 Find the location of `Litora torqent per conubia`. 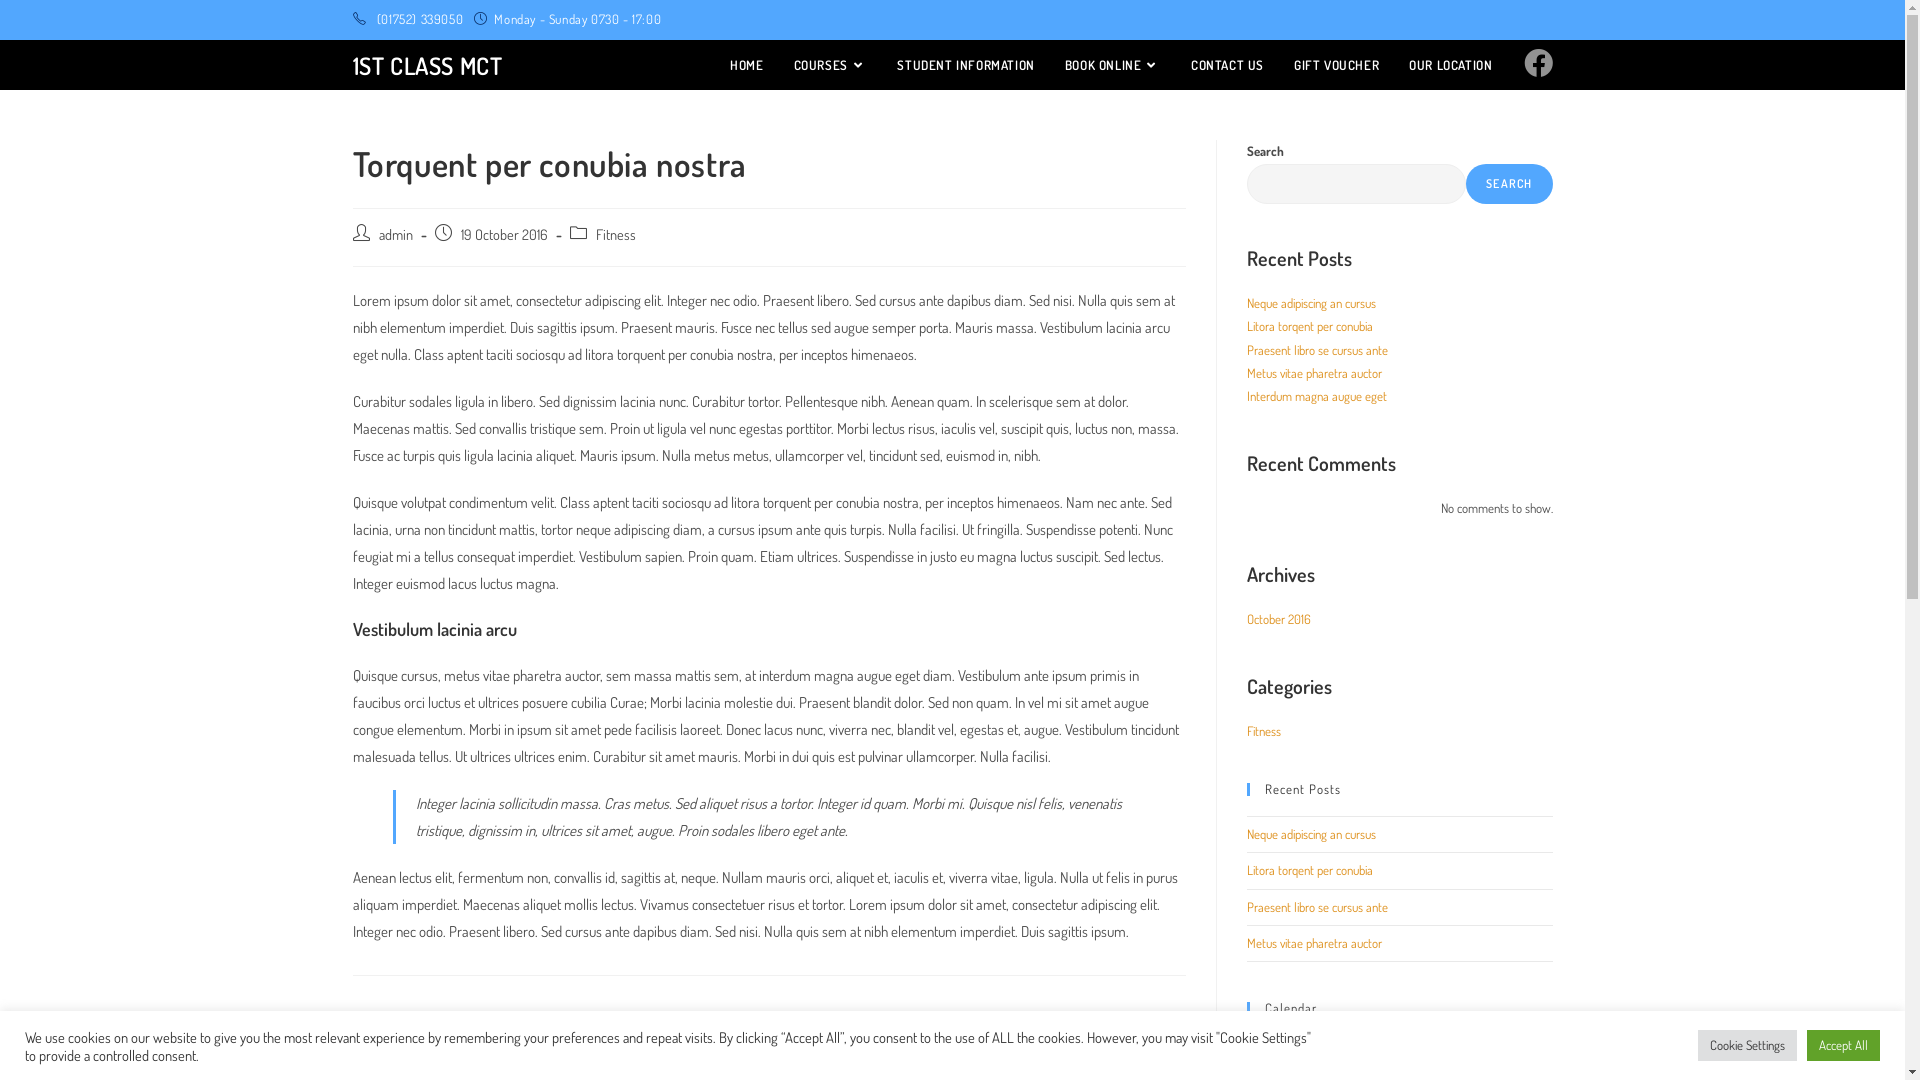

Litora torqent per conubia is located at coordinates (1309, 326).